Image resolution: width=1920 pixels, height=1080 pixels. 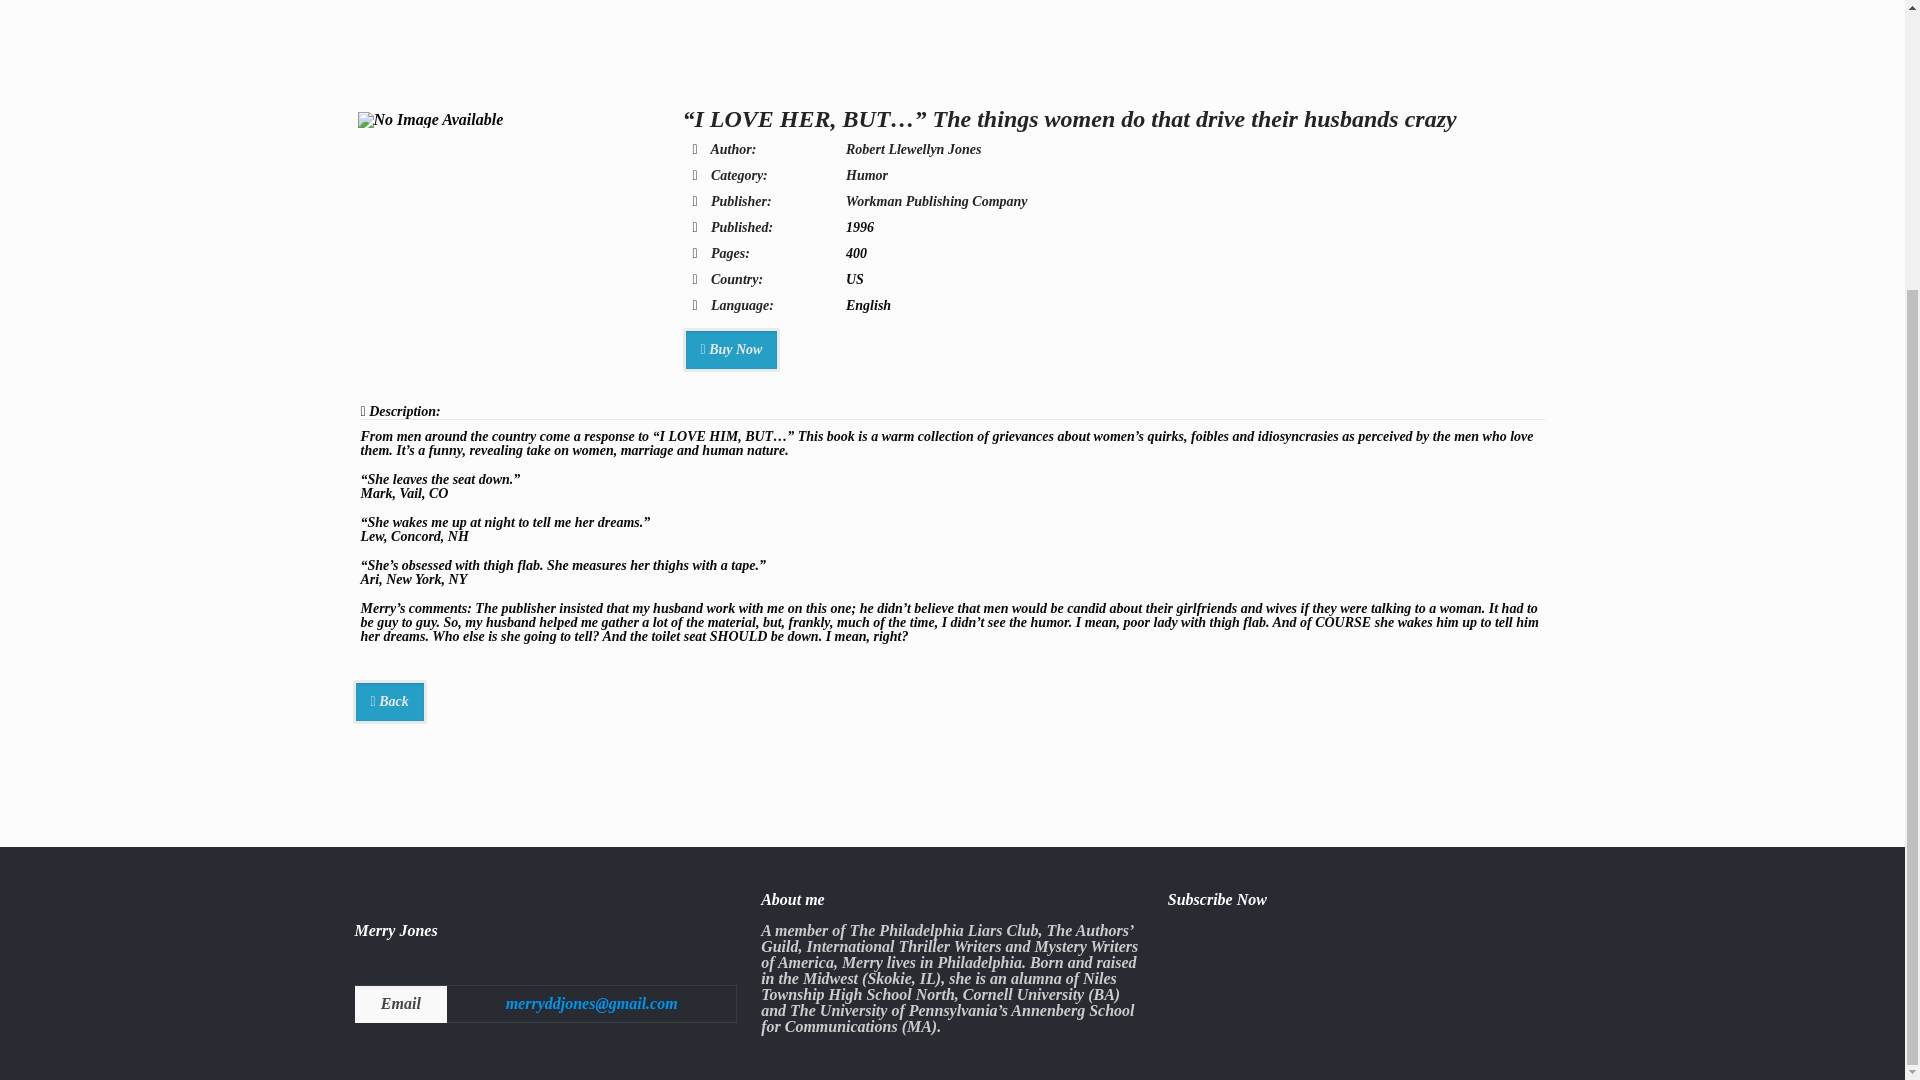 What do you see at coordinates (866, 175) in the screenshot?
I see `Humor` at bounding box center [866, 175].